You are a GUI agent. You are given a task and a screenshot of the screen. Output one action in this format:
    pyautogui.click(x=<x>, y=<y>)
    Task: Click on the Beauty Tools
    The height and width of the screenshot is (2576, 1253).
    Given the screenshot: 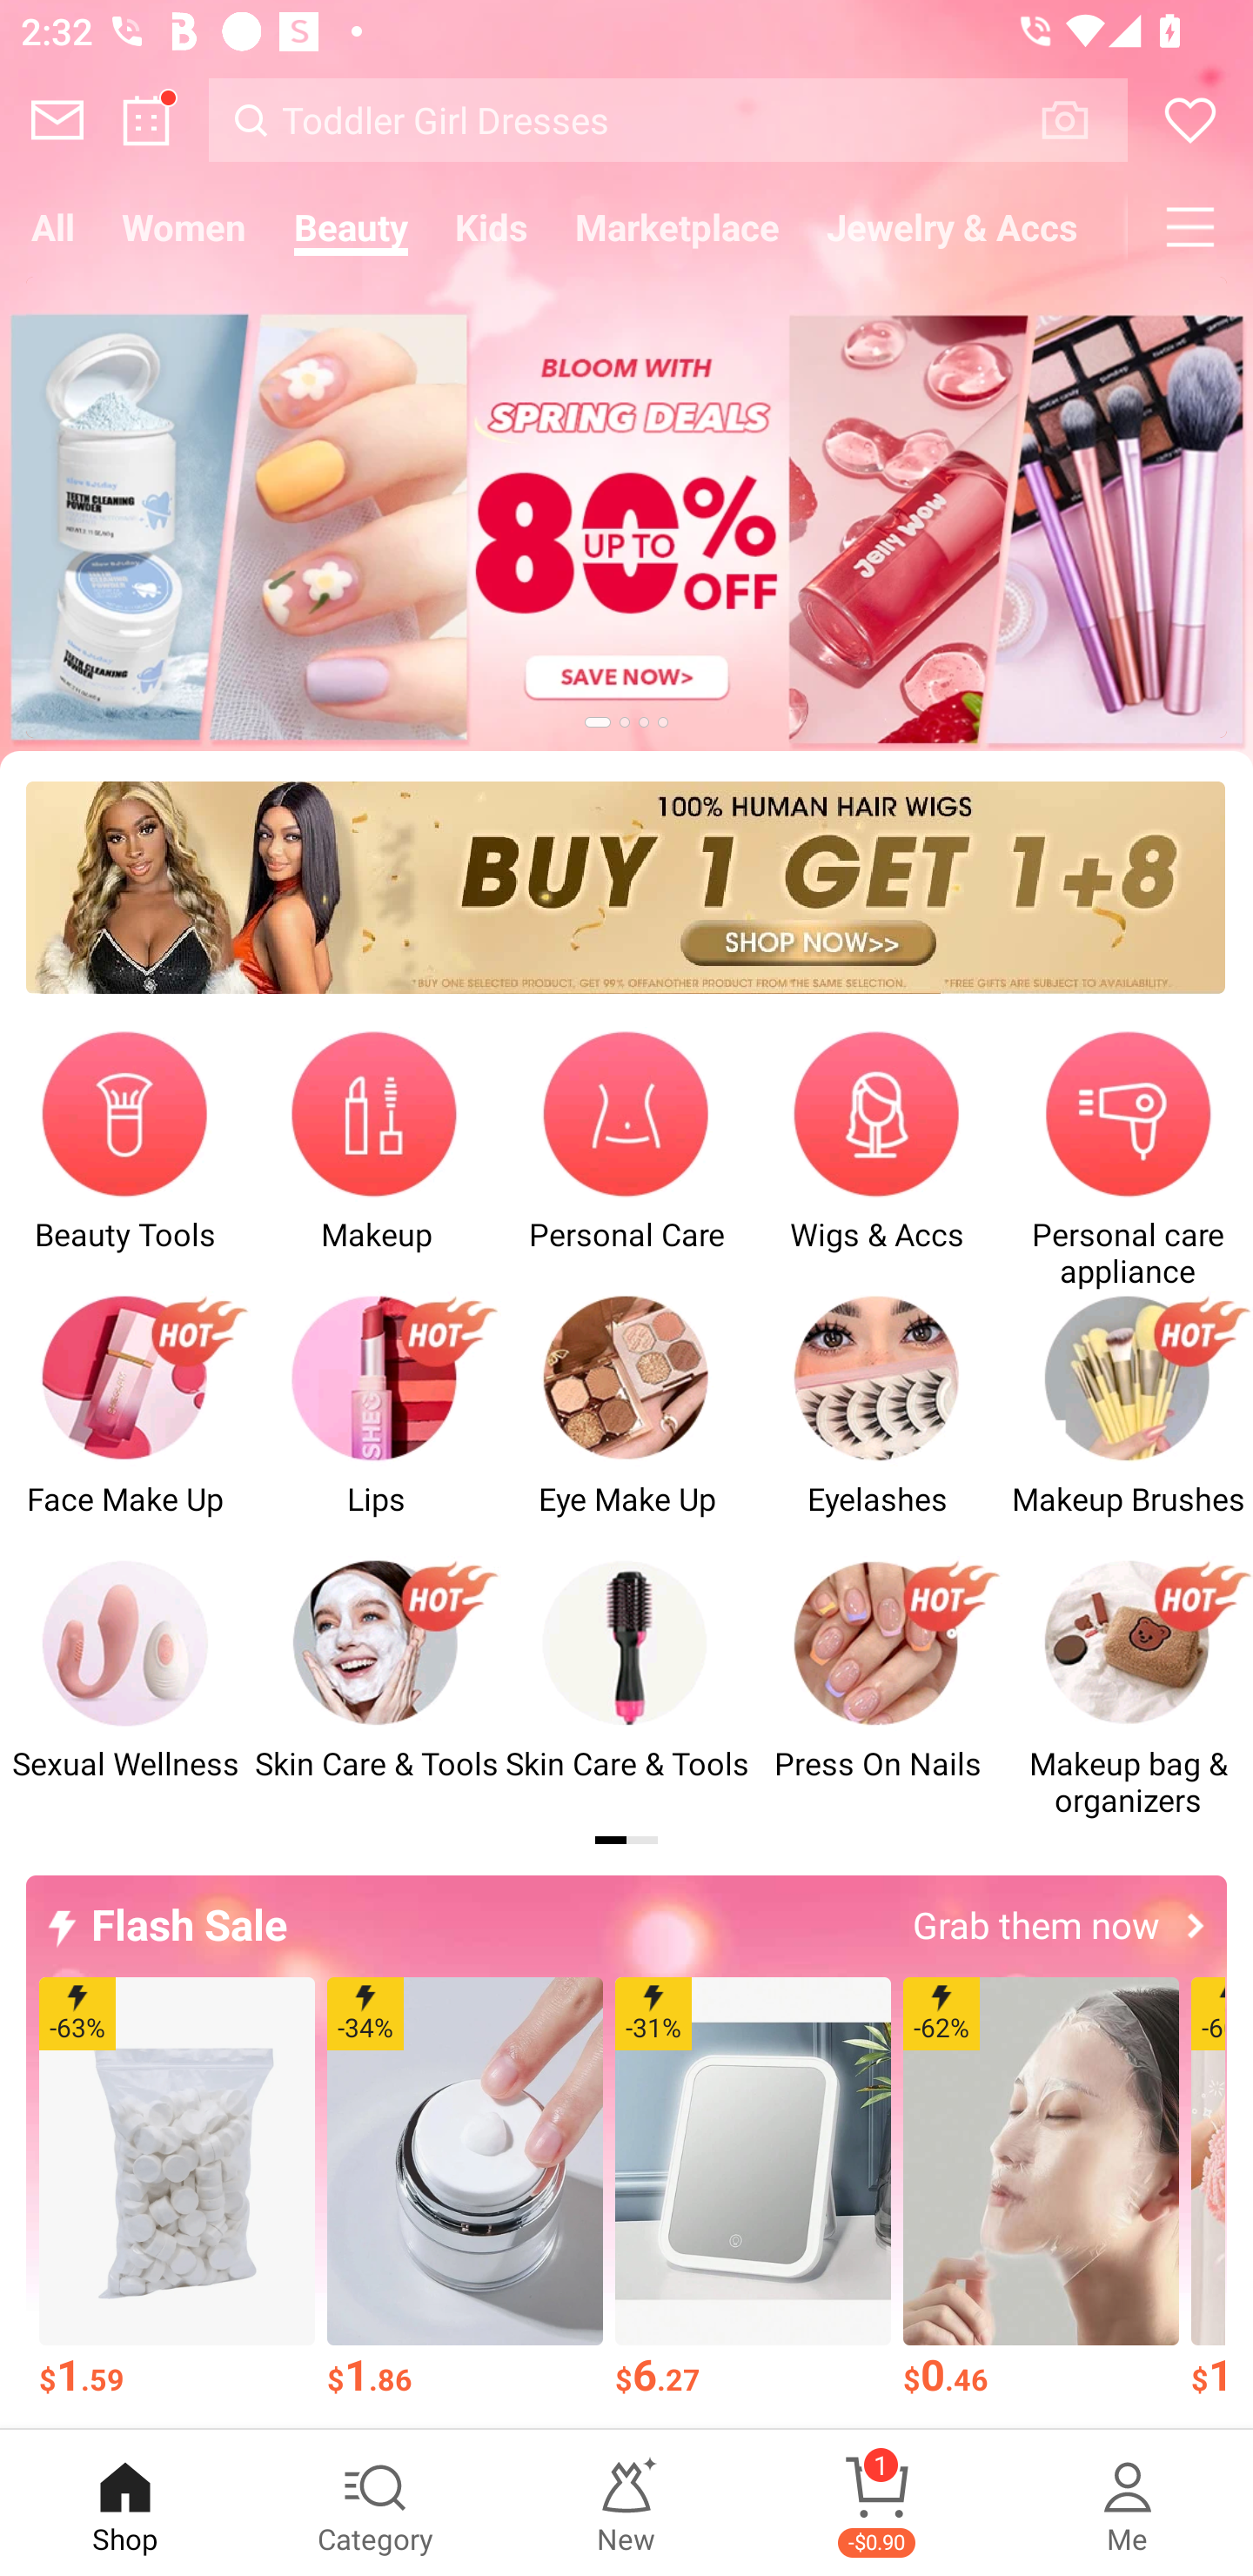 What is the action you would take?
    pyautogui.click(x=125, y=1159)
    